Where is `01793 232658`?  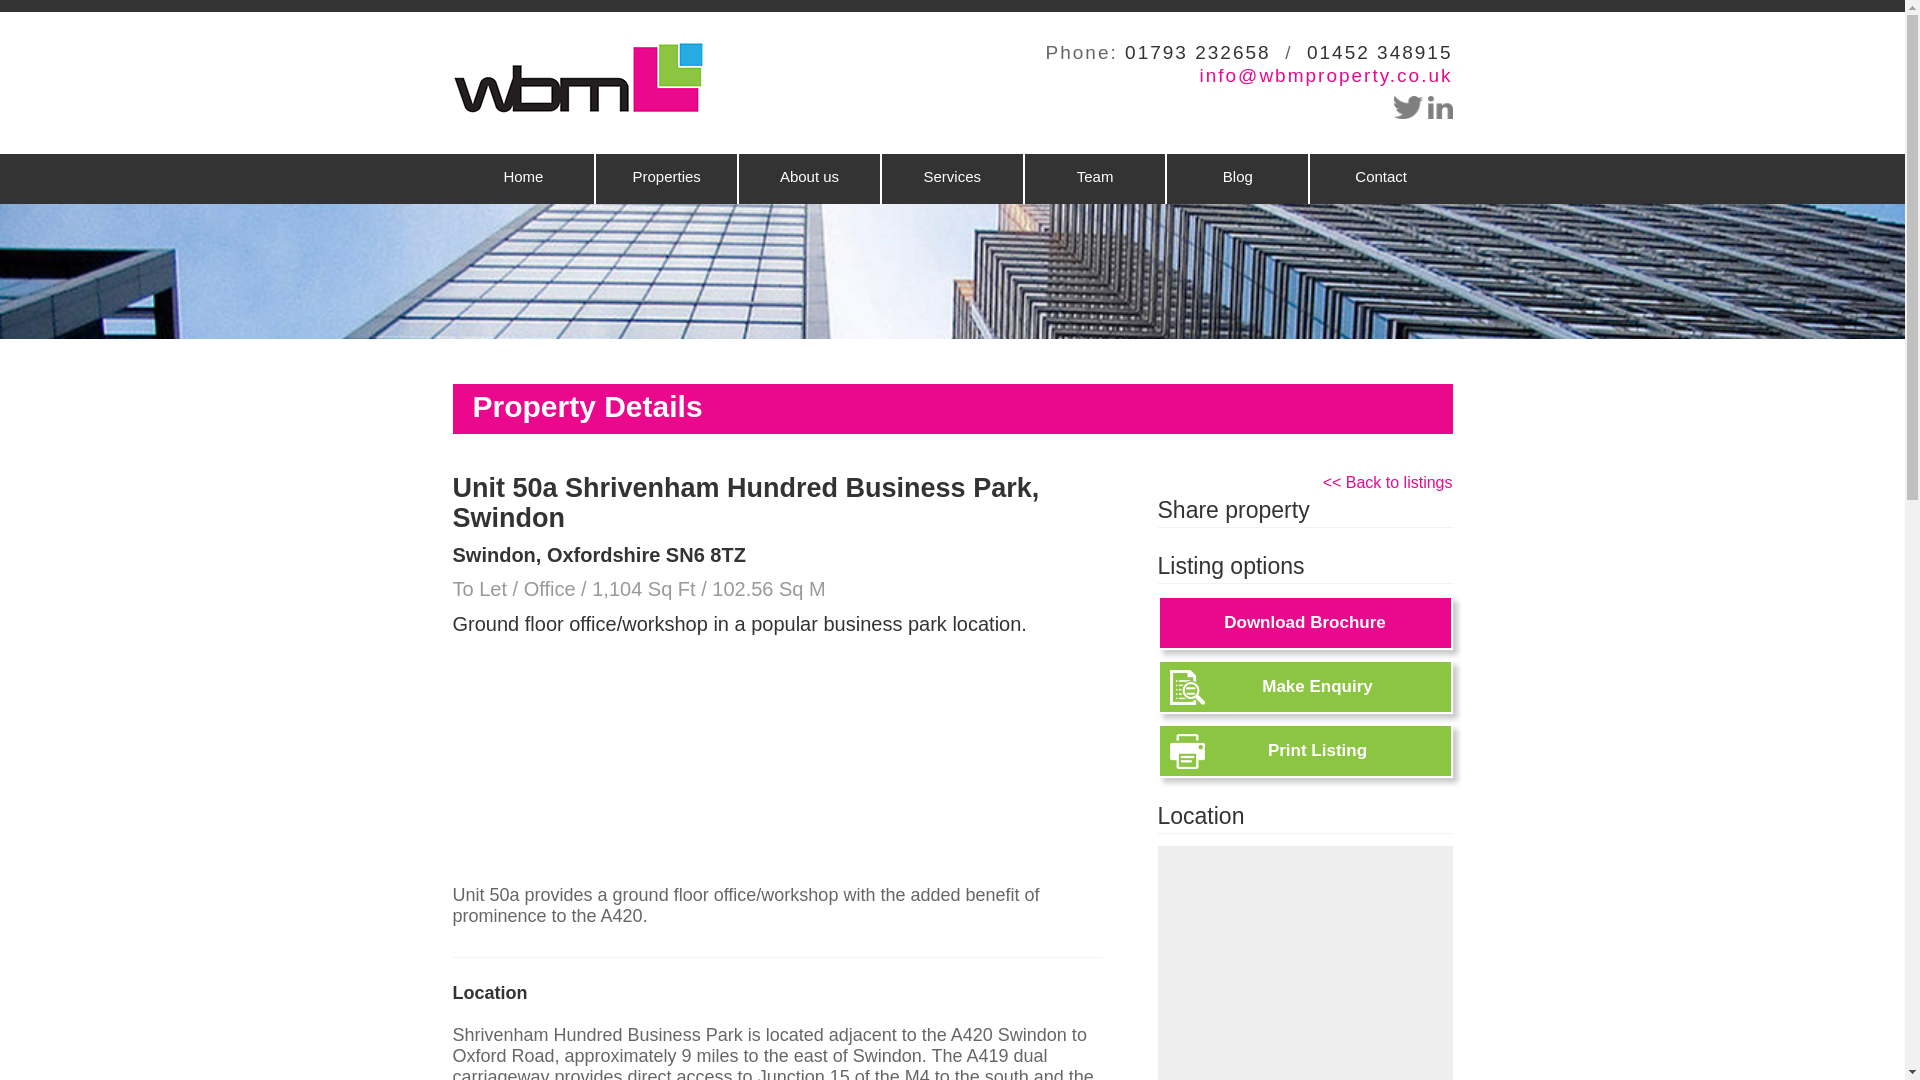
01793 232658 is located at coordinates (1198, 52).